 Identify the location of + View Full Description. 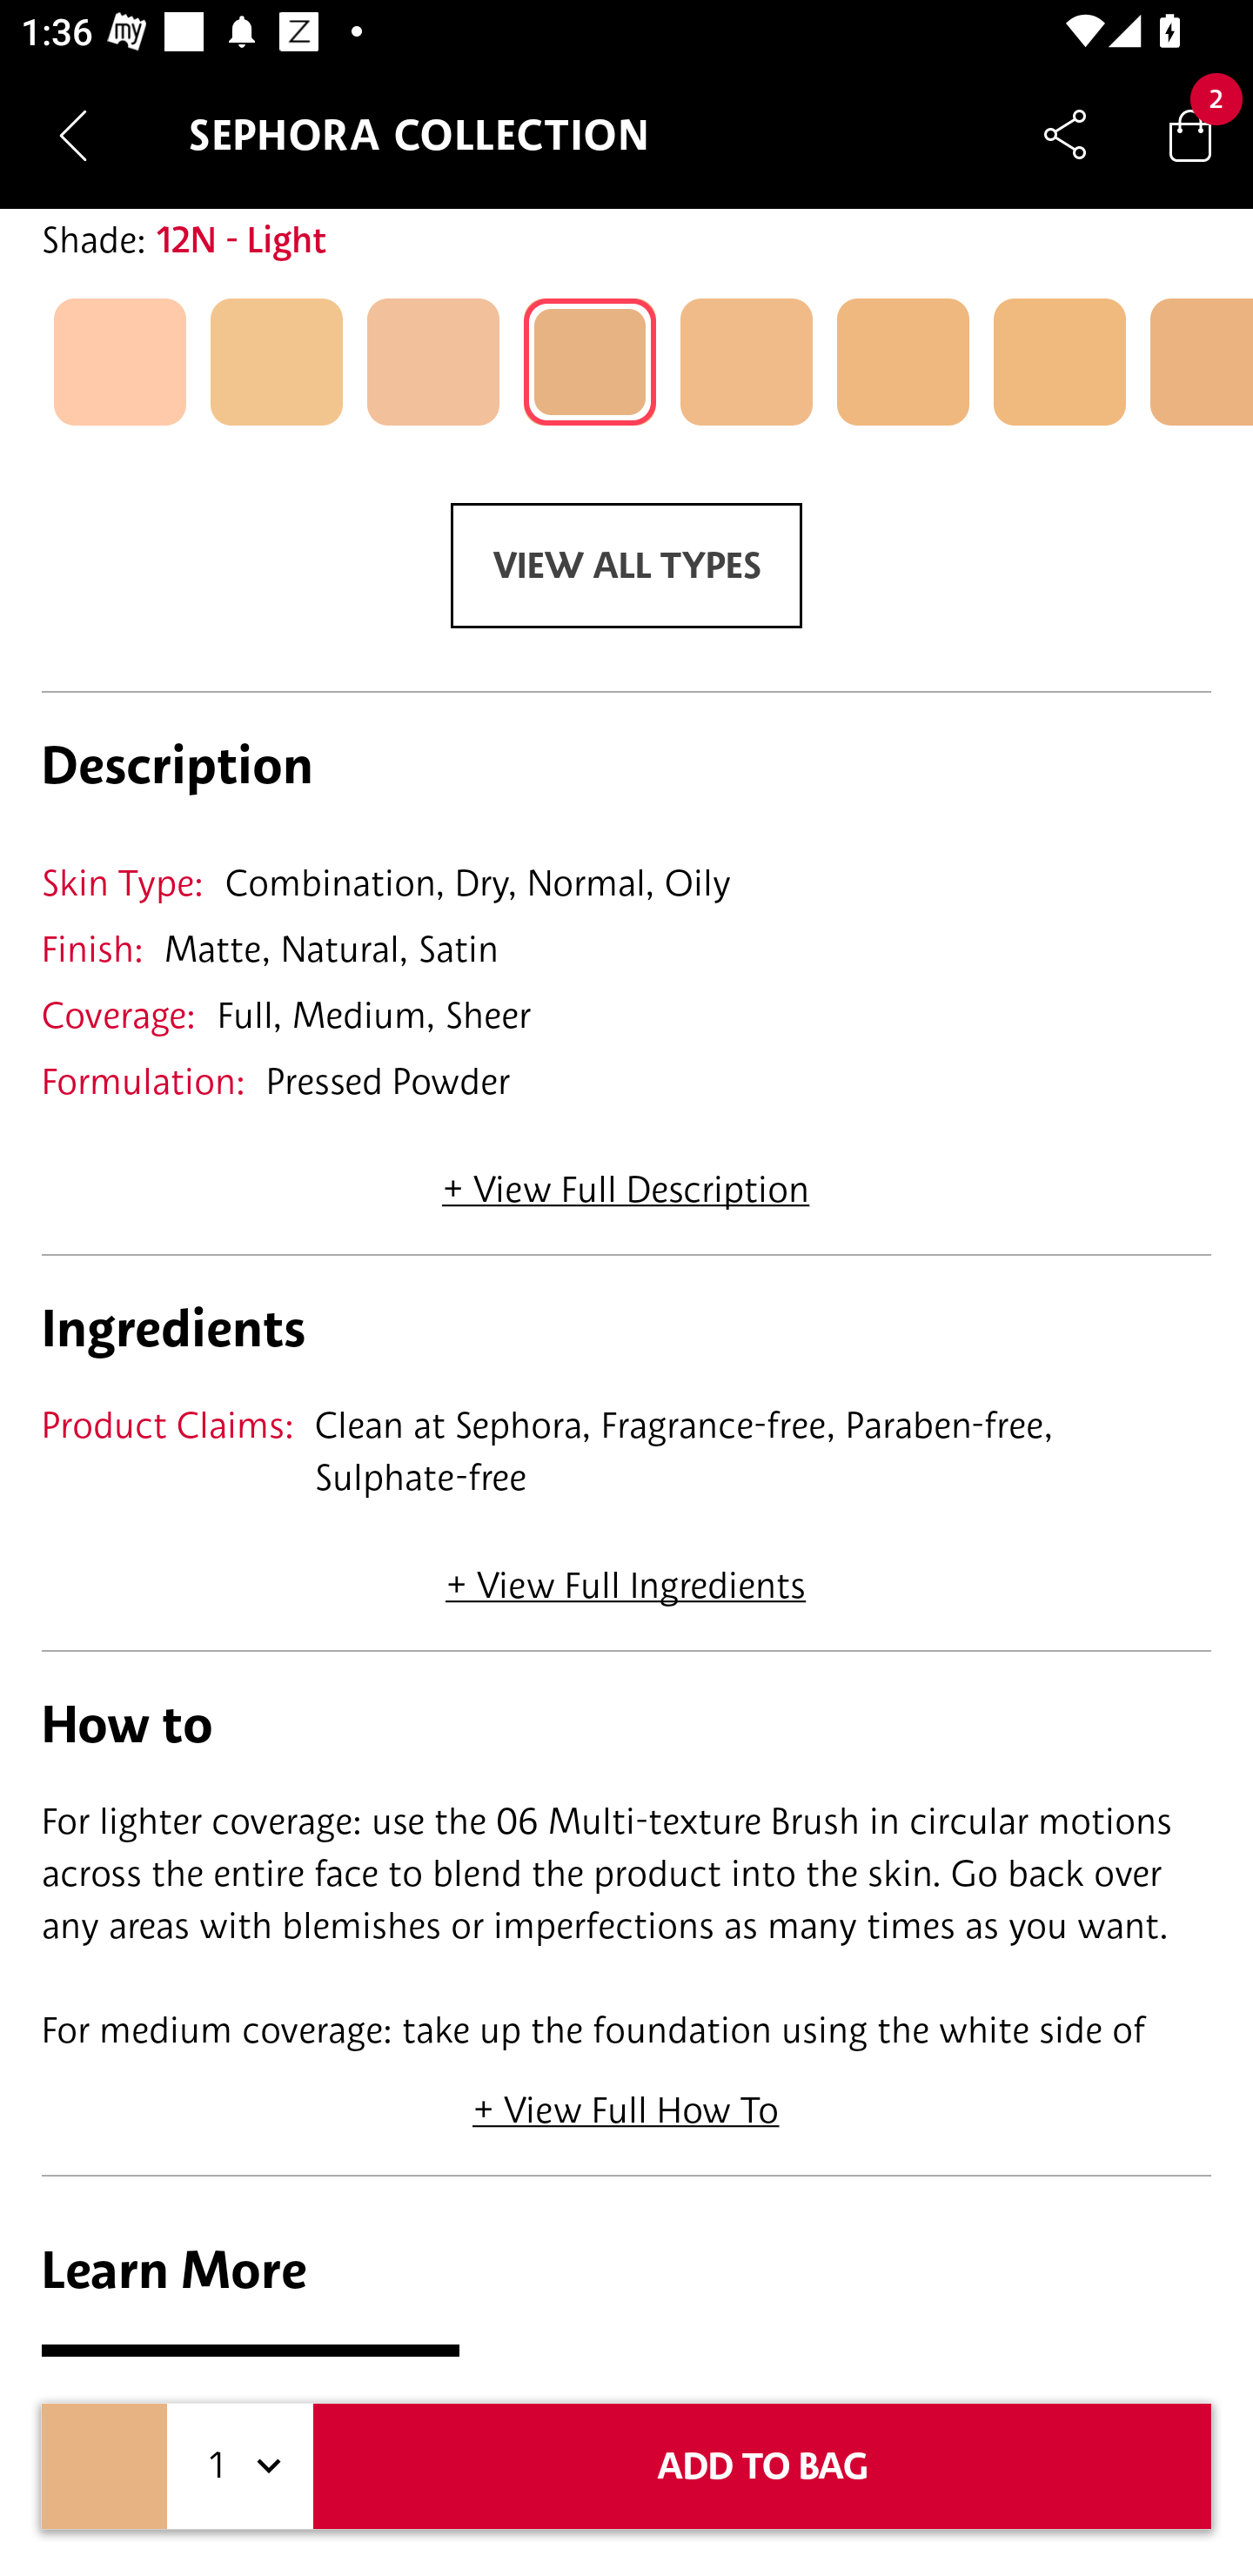
(626, 1180).